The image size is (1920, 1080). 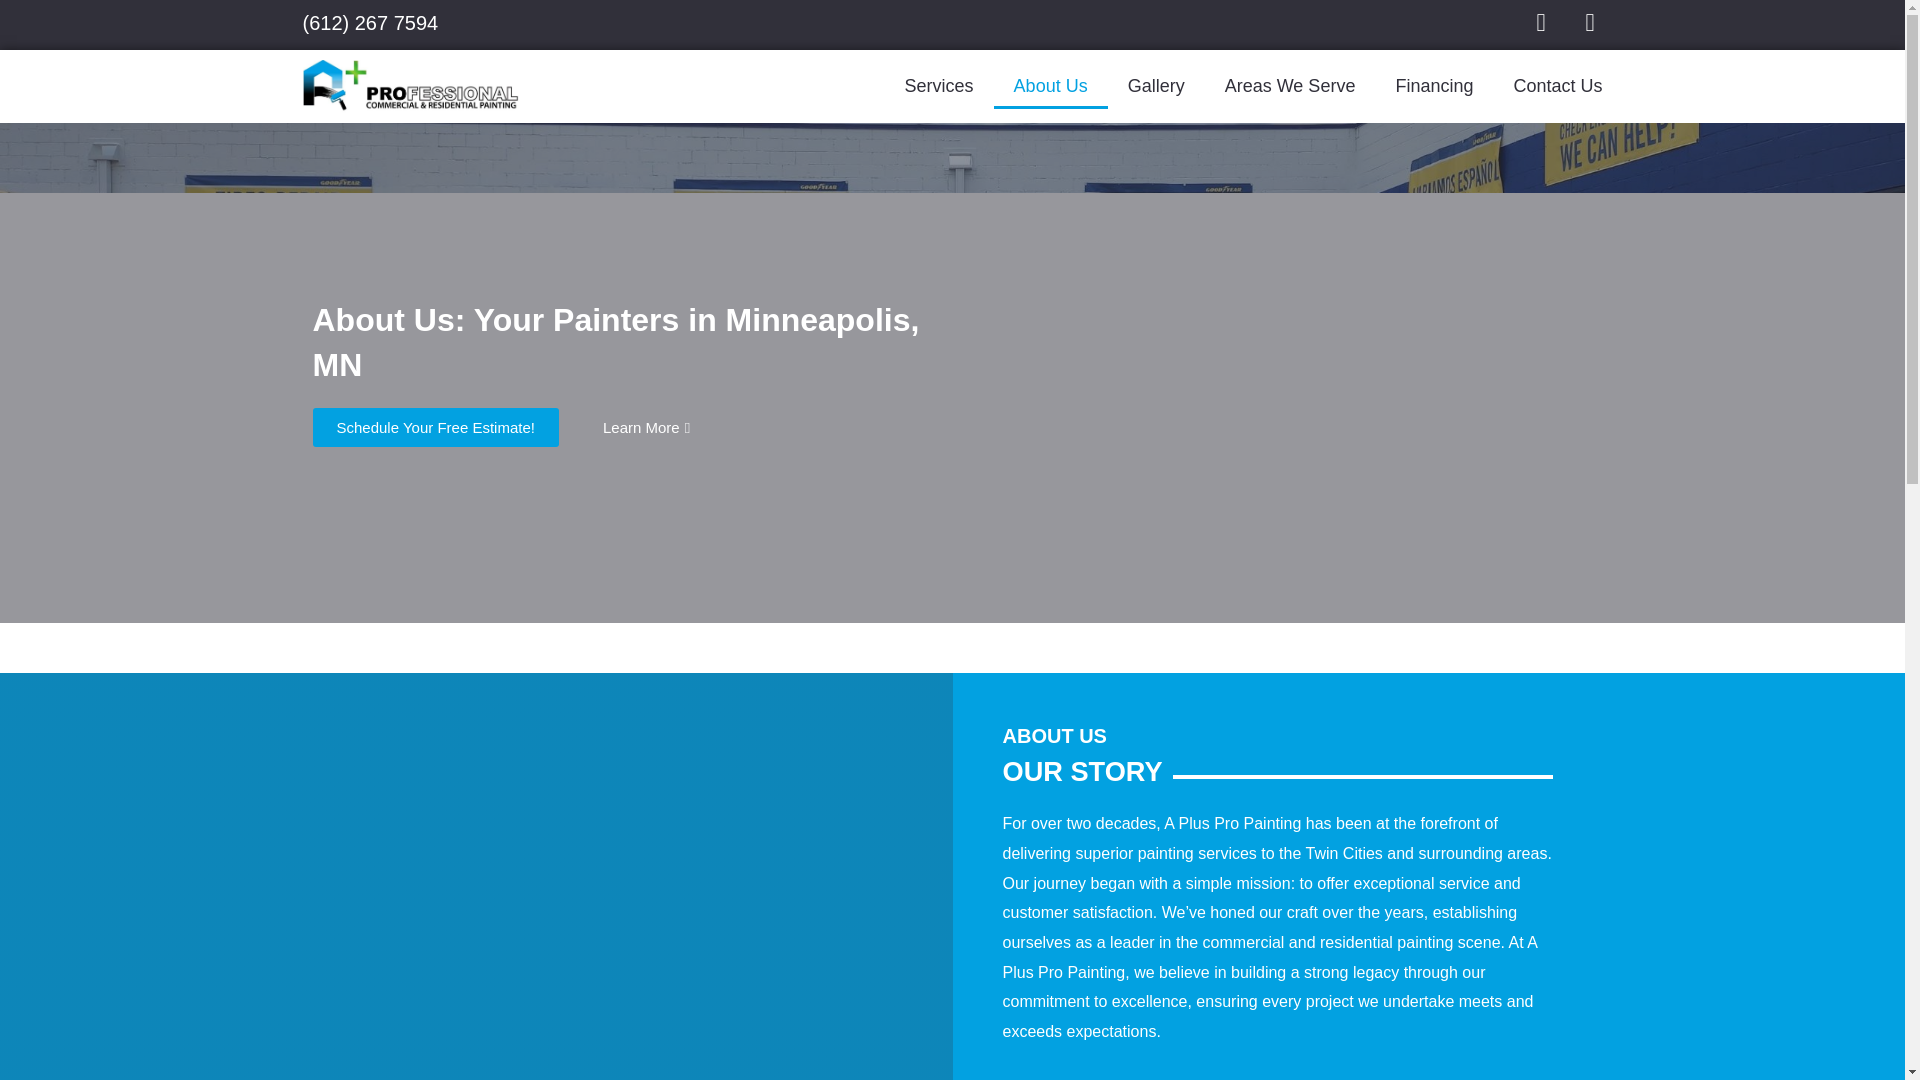 I want to click on Gallery, so click(x=1156, y=86).